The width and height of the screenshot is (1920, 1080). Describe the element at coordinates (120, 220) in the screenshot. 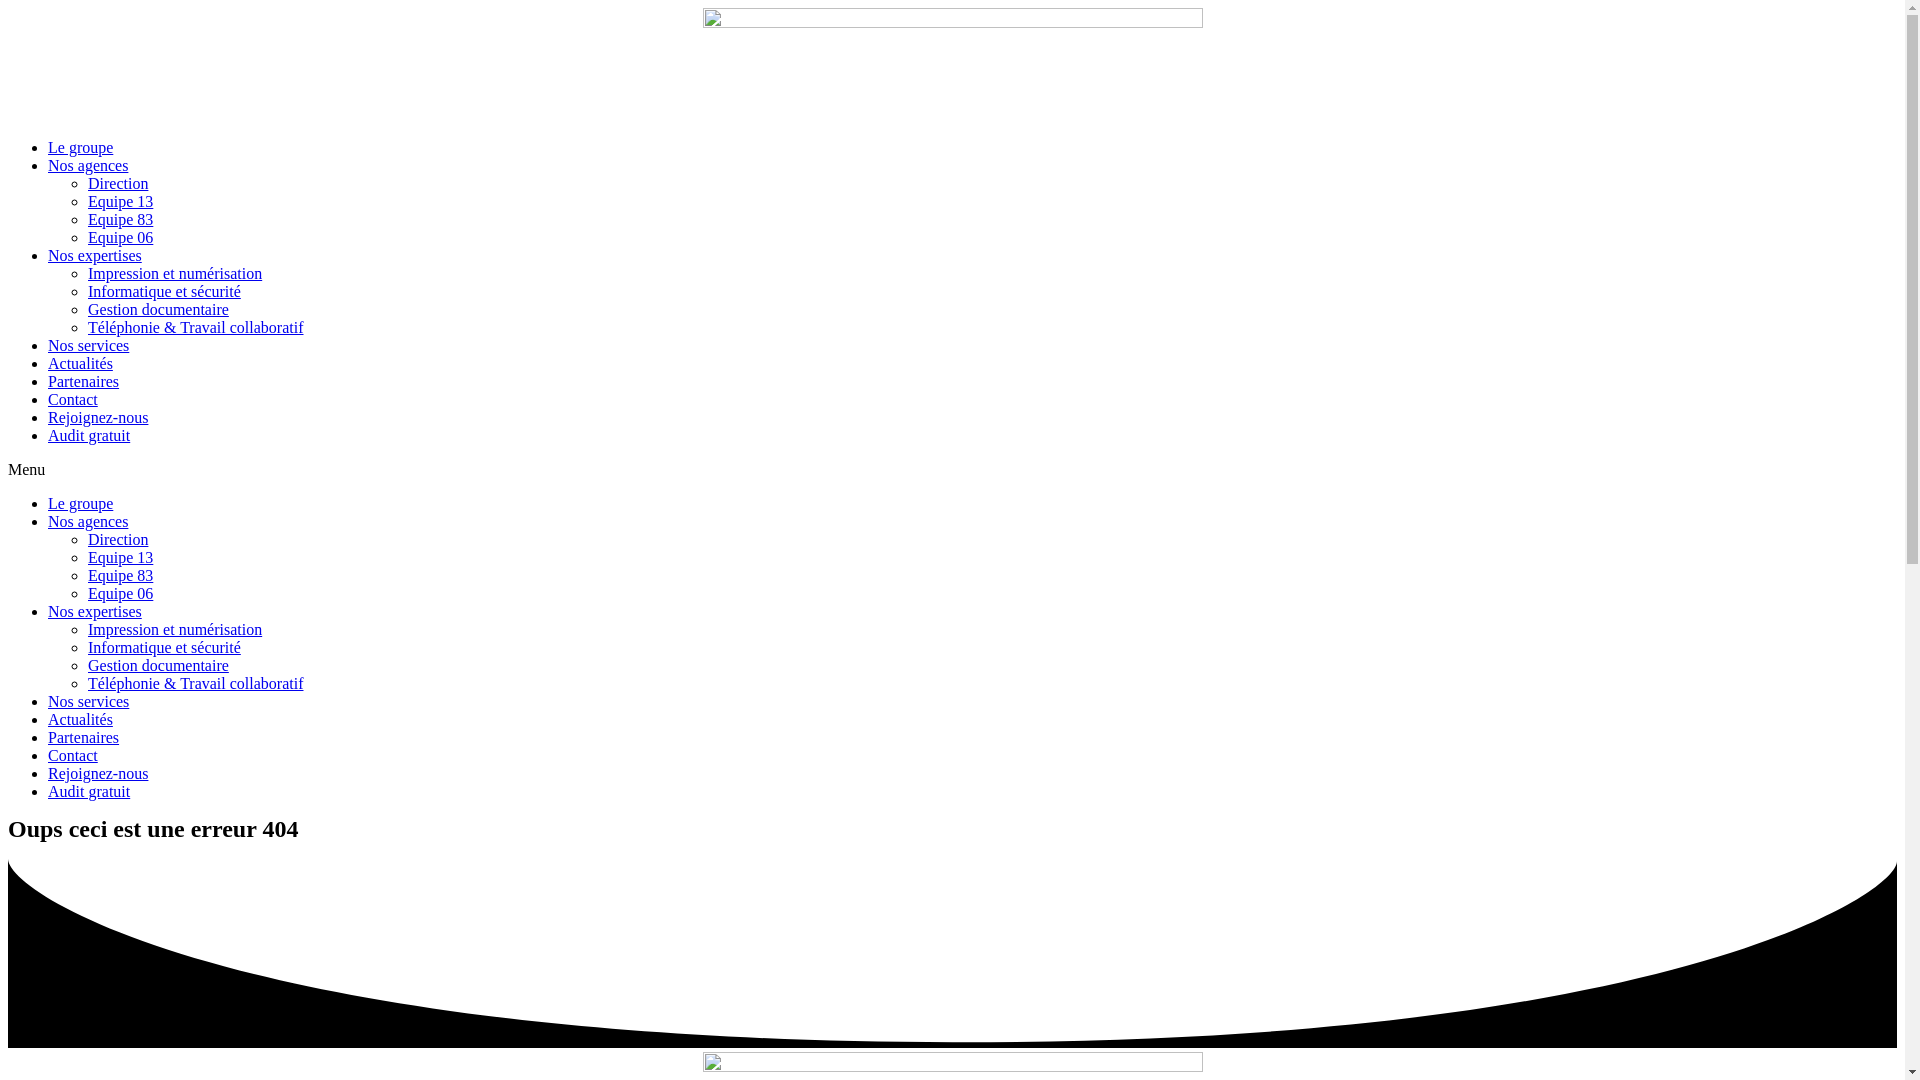

I see `Equipe 83` at that location.